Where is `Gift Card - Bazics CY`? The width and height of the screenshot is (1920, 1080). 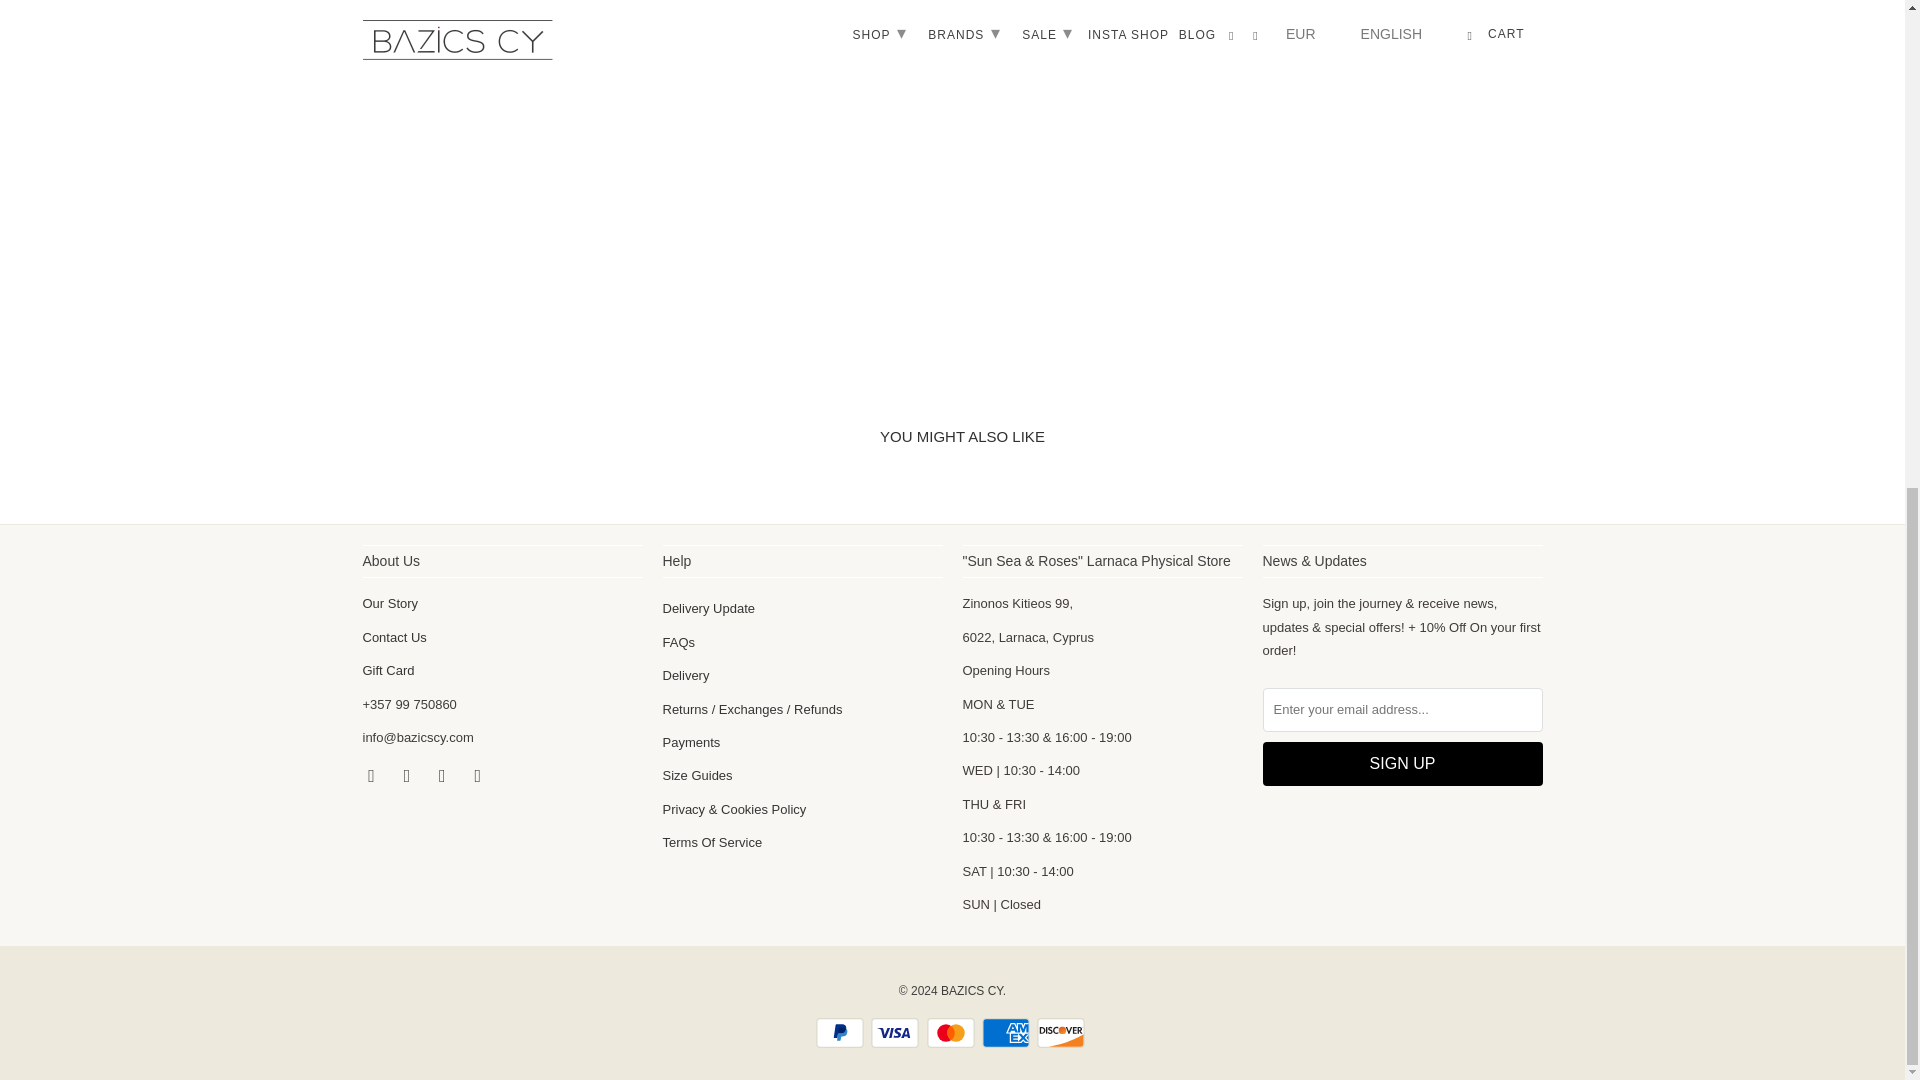 Gift Card - Bazics CY is located at coordinates (388, 670).